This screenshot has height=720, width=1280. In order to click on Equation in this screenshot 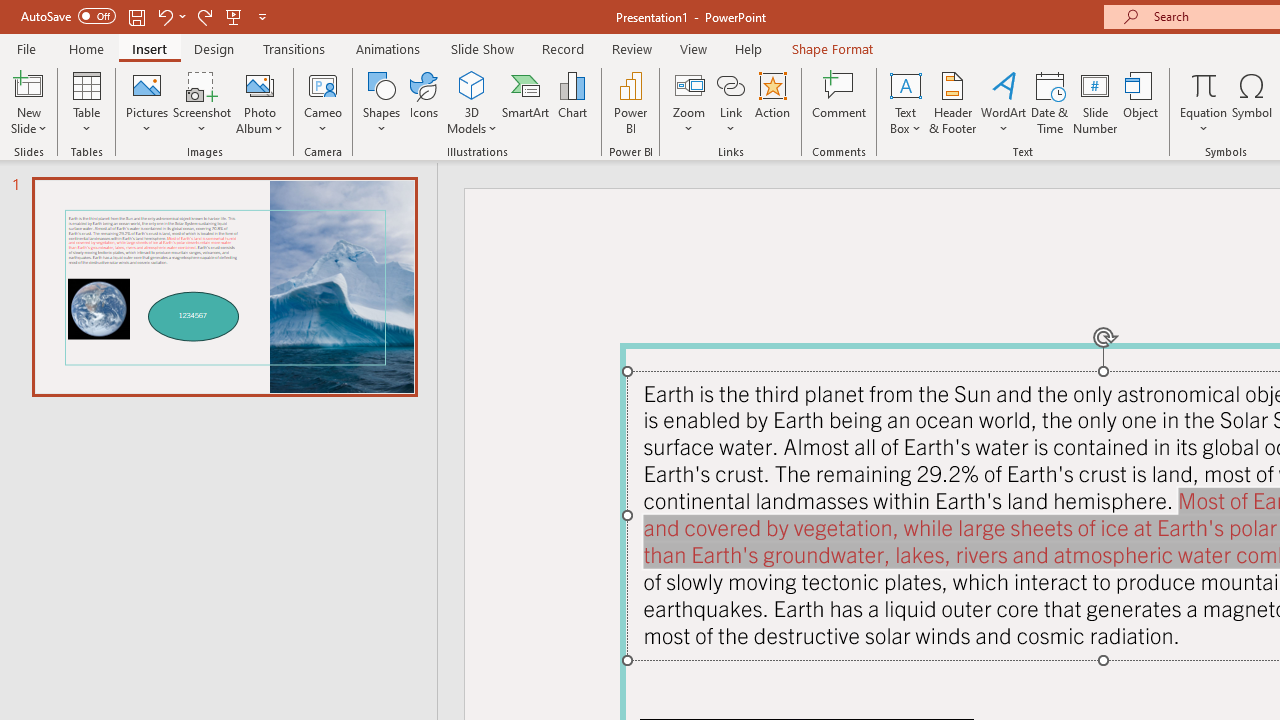, I will do `click(1204, 84)`.